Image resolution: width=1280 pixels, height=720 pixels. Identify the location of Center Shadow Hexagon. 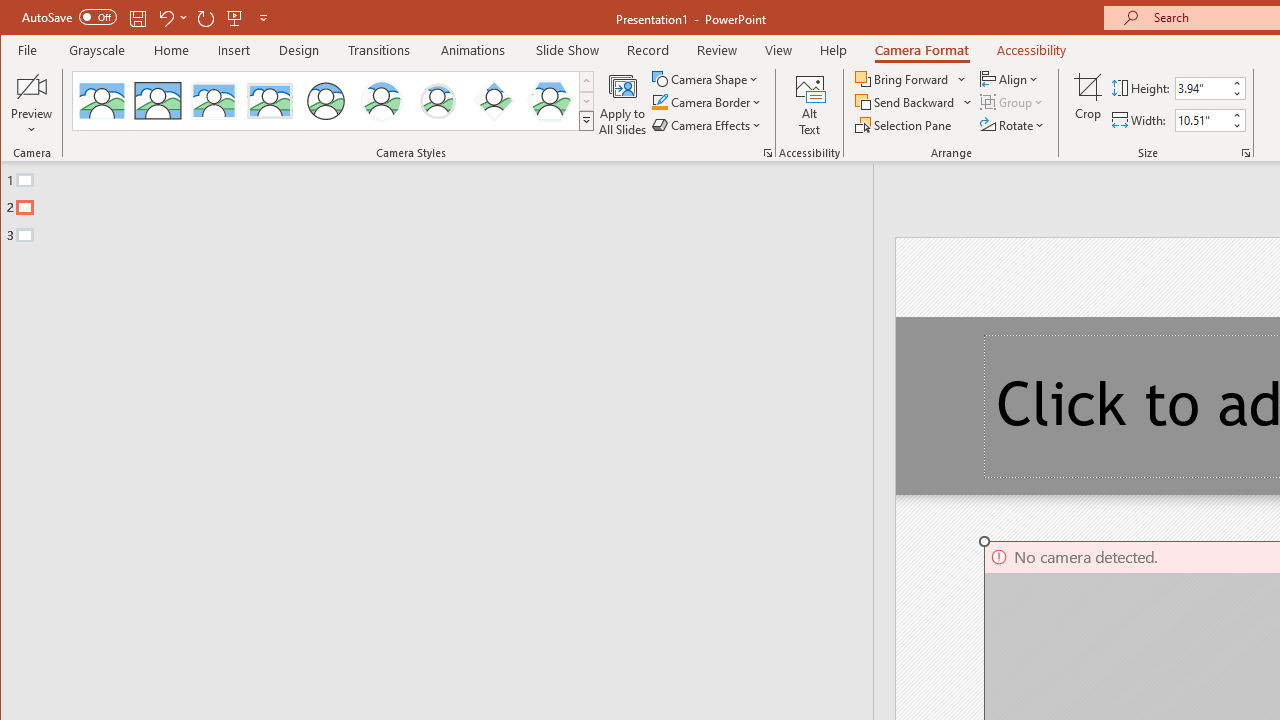
(550, 100).